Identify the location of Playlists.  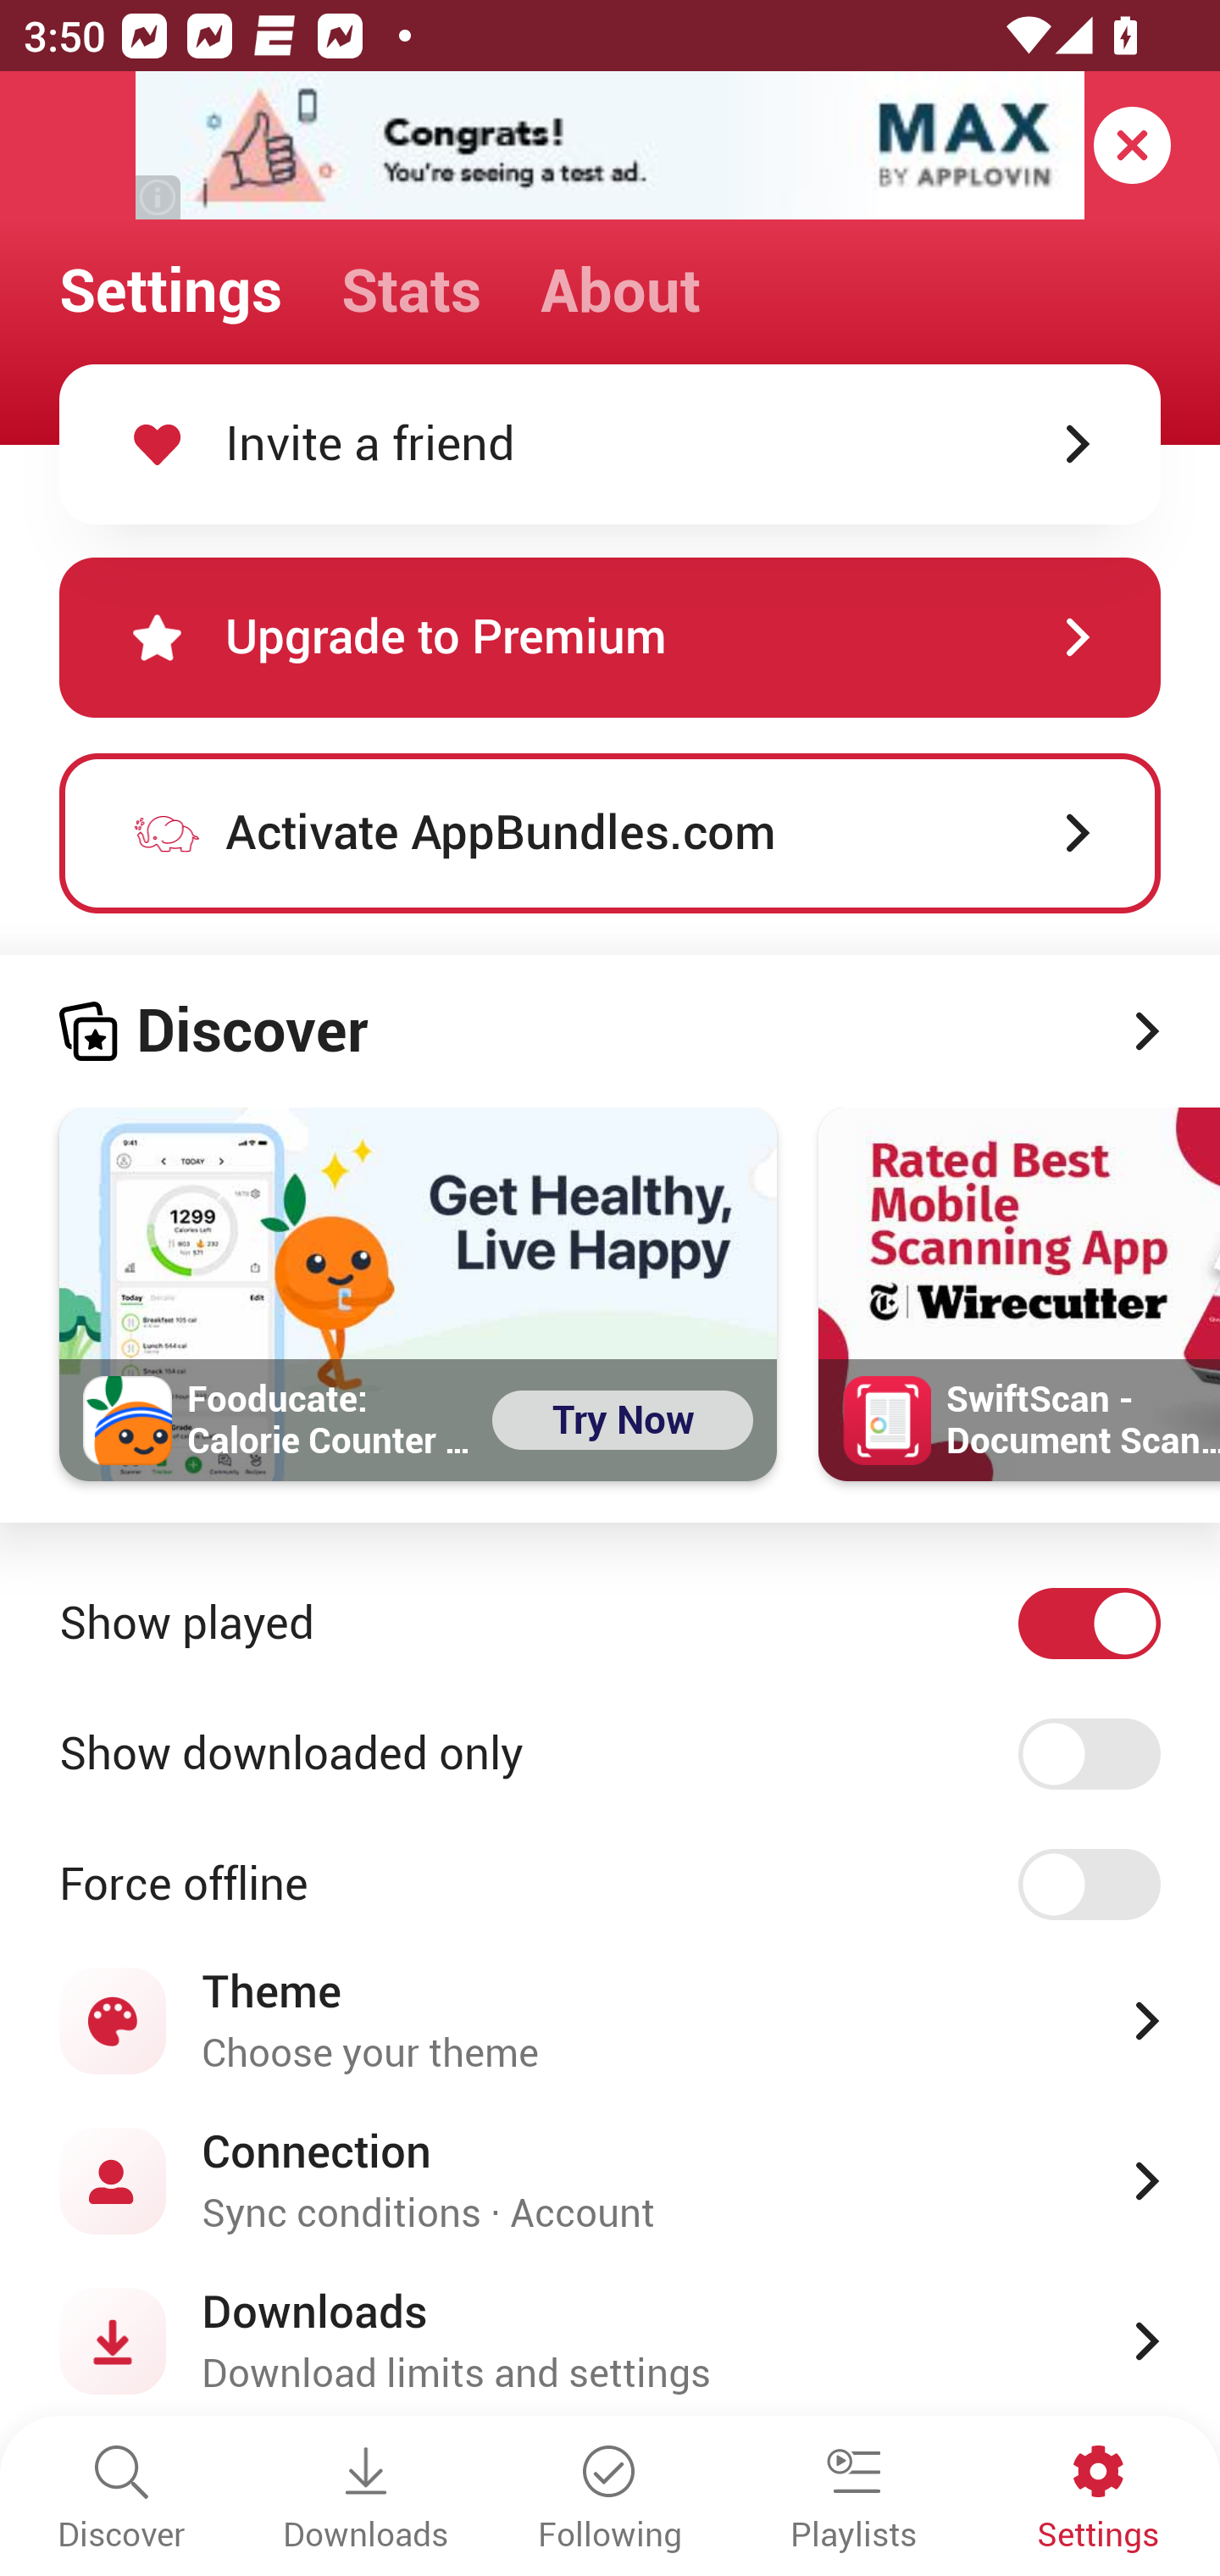
(854, 2500).